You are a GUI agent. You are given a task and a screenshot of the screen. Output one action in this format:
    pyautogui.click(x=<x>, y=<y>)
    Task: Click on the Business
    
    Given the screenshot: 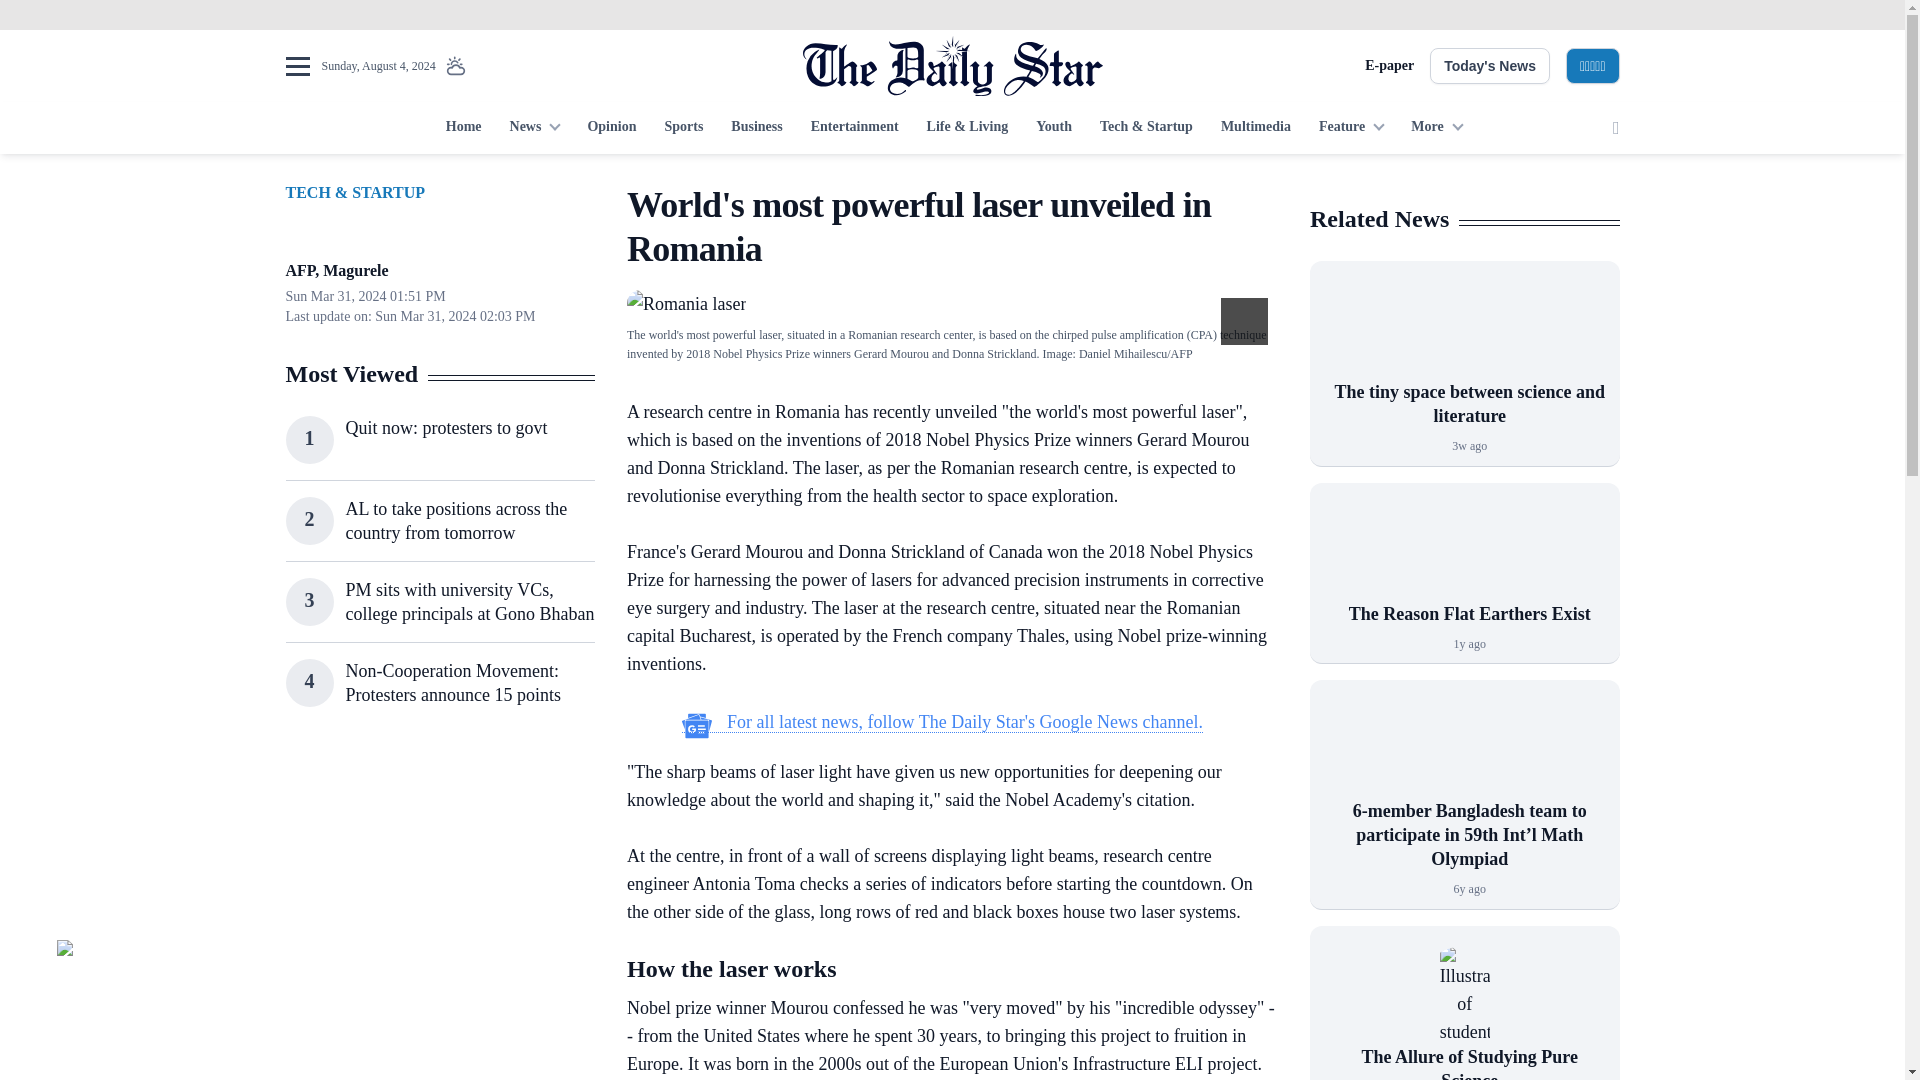 What is the action you would take?
    pyautogui.click(x=756, y=128)
    